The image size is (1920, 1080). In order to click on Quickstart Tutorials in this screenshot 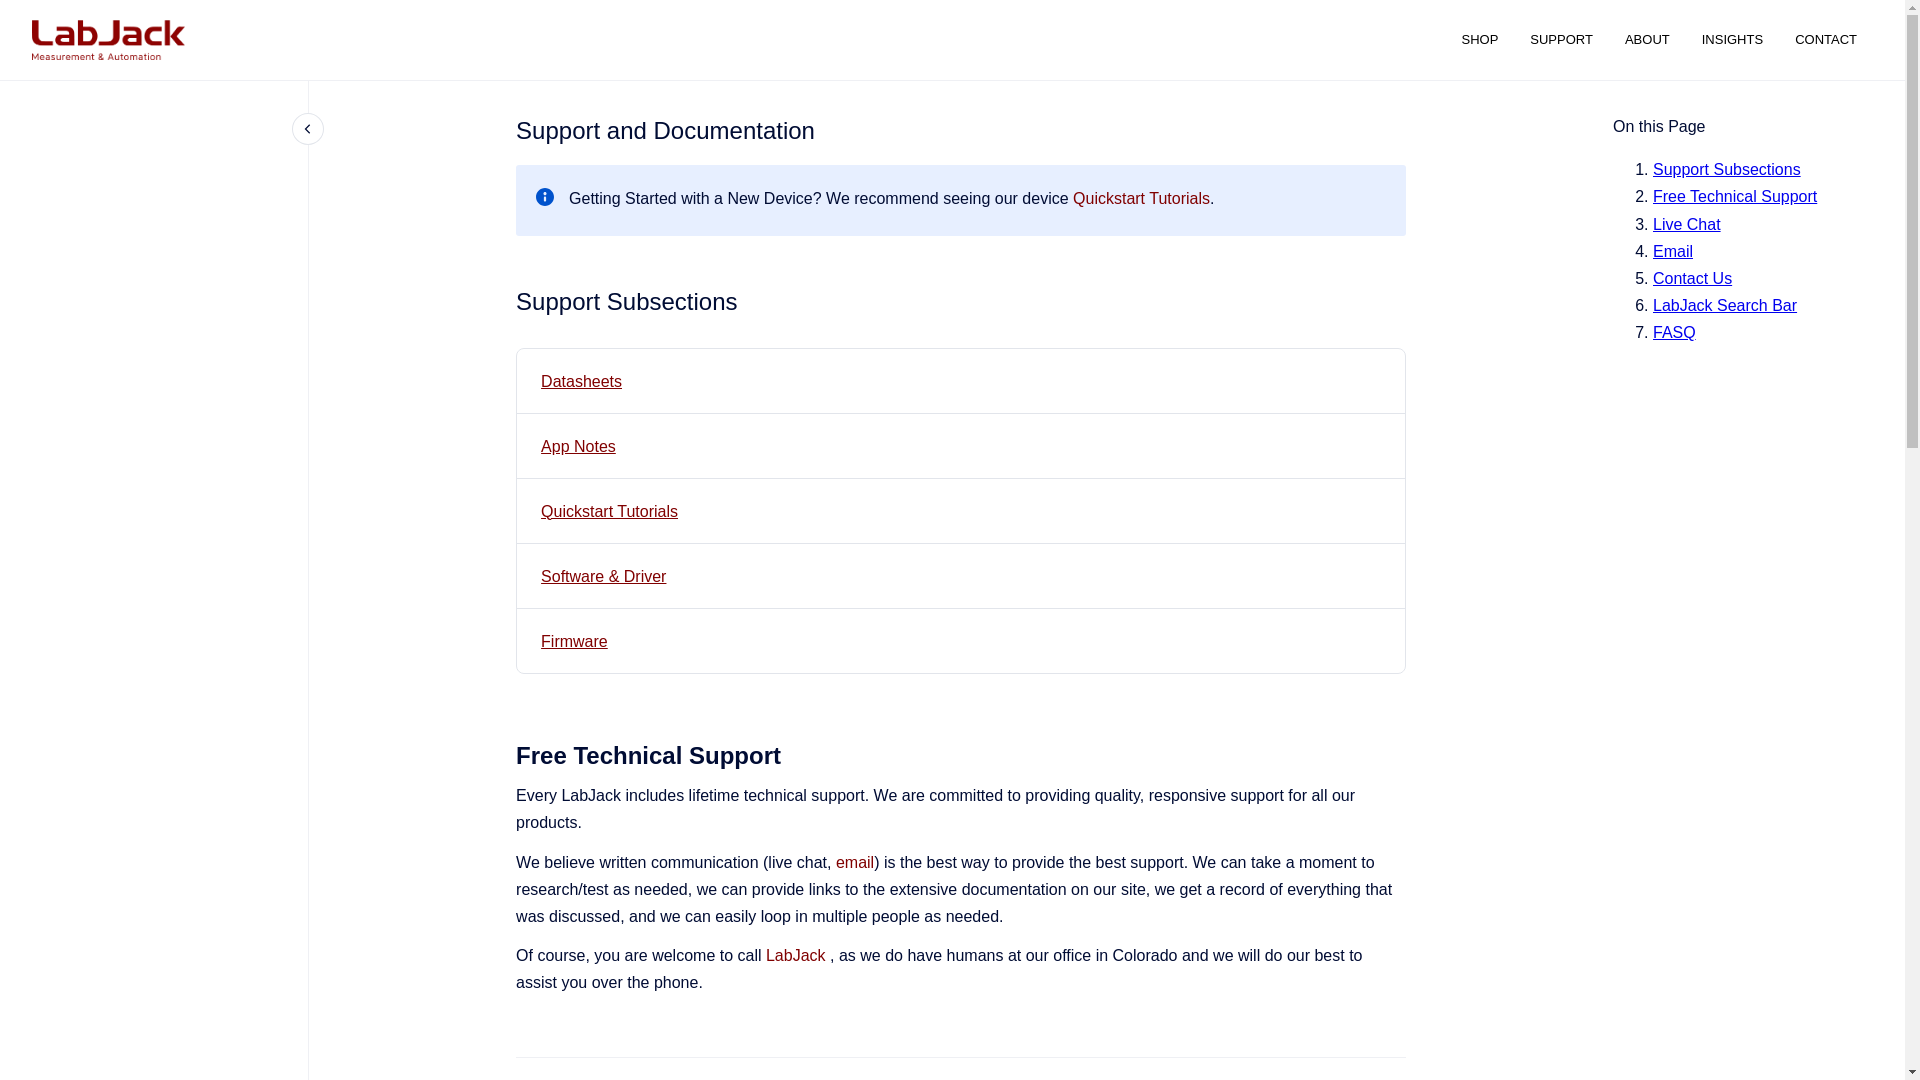, I will do `click(609, 511)`.